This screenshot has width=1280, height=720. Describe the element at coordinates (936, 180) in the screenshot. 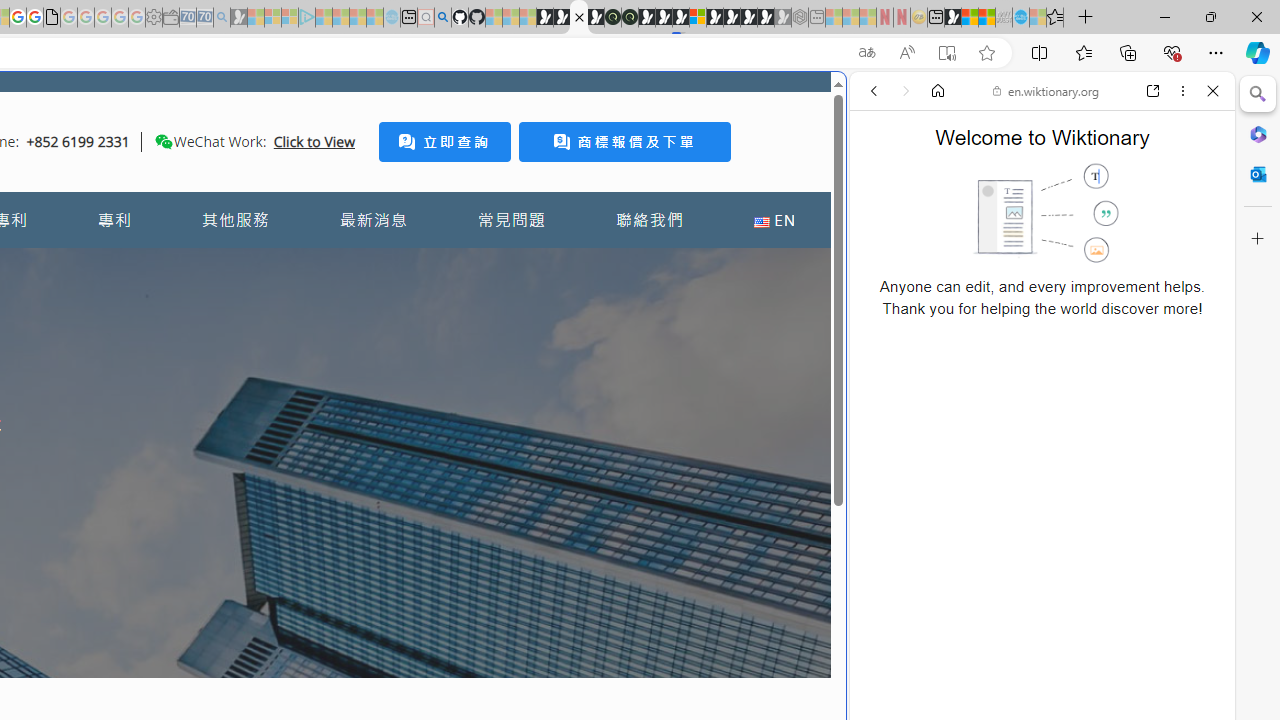

I see `This site scope` at that location.